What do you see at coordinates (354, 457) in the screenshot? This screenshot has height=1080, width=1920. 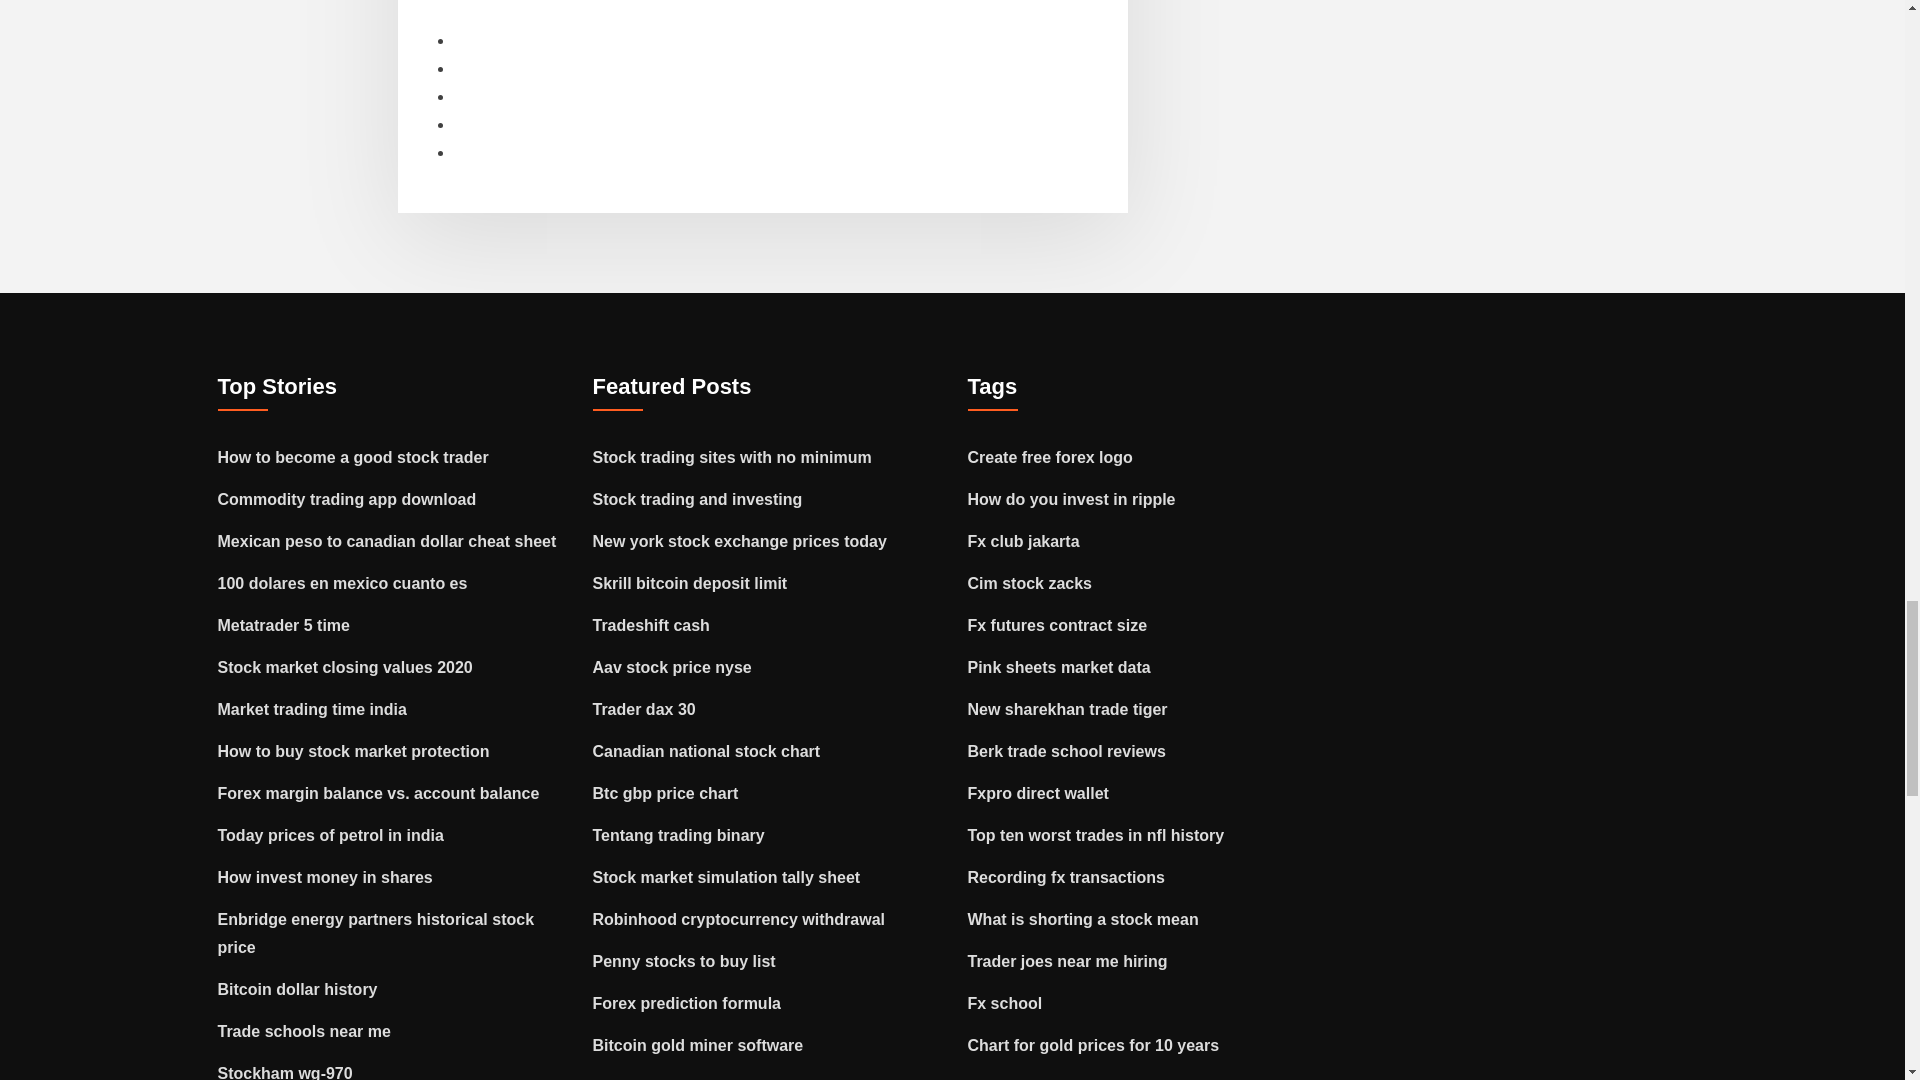 I see `How to become a good stock trader` at bounding box center [354, 457].